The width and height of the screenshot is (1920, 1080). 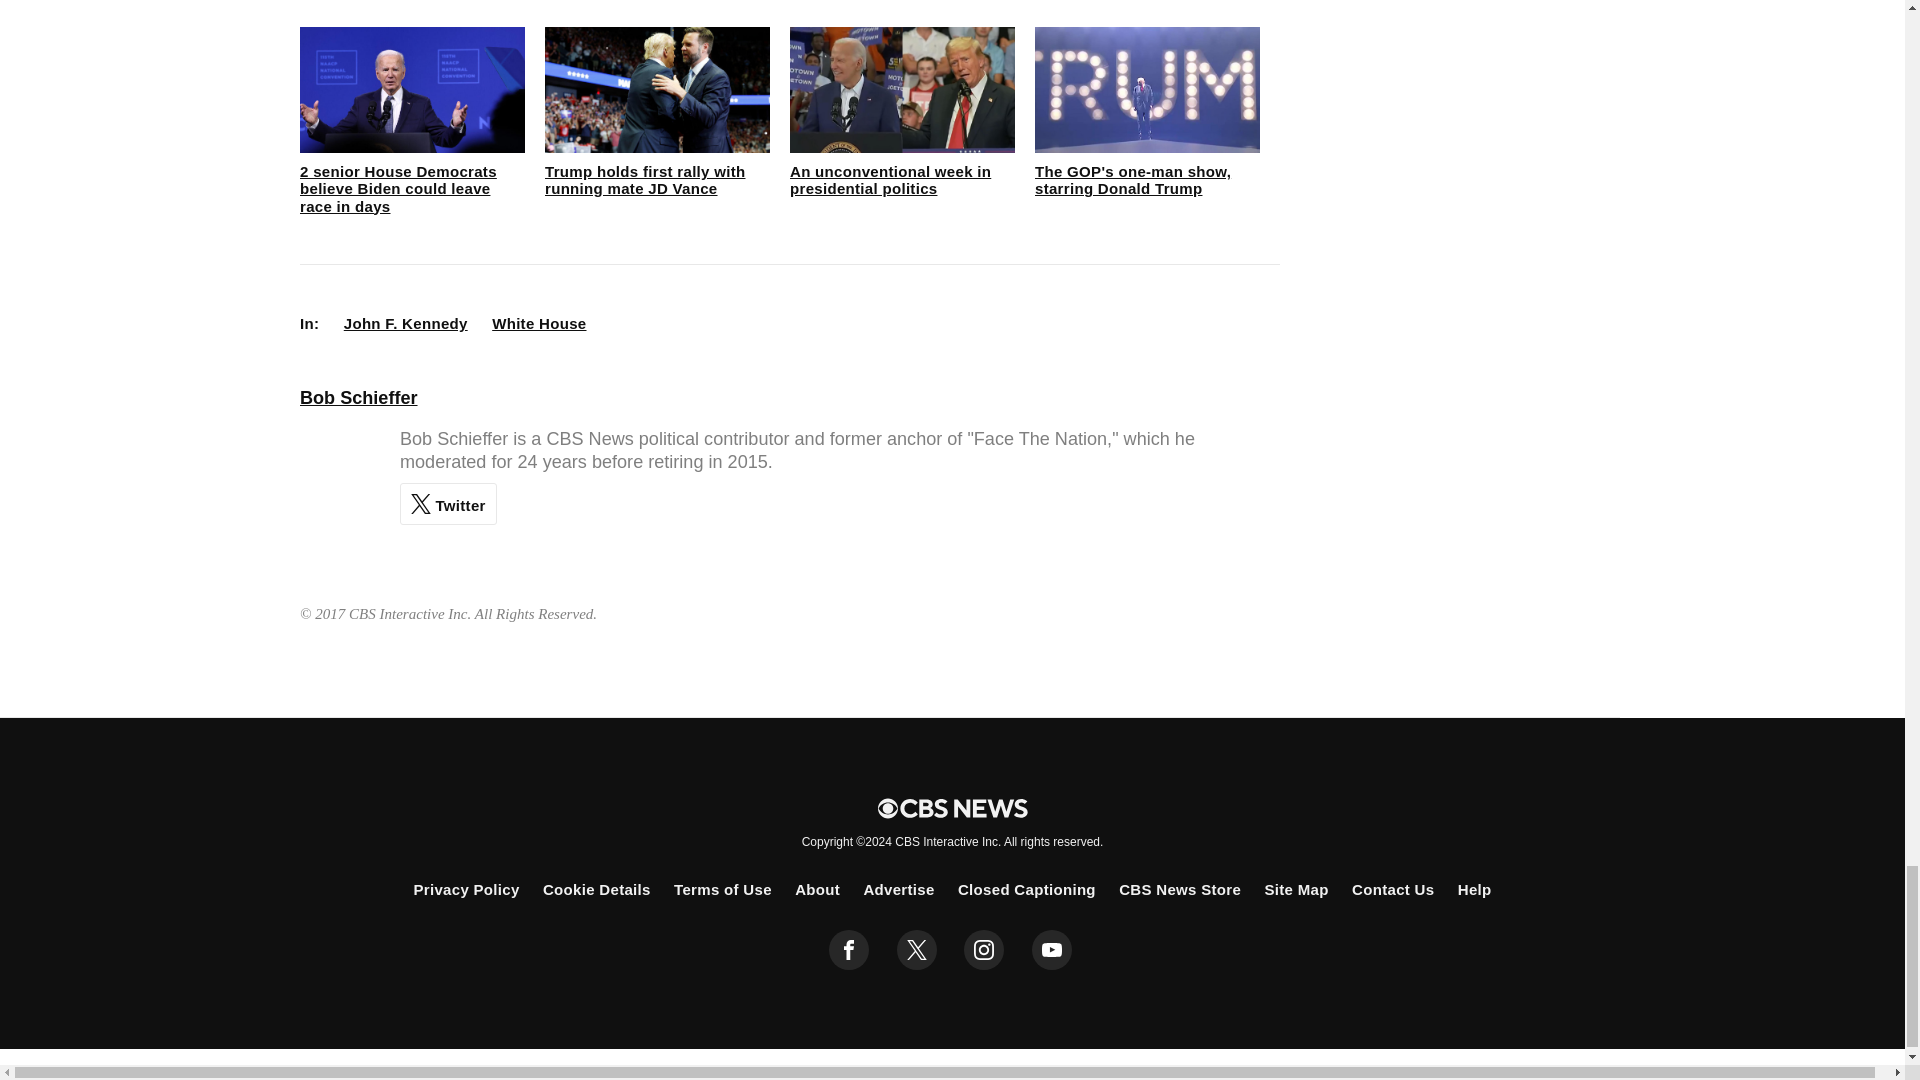 I want to click on youtube, so click(x=1052, y=949).